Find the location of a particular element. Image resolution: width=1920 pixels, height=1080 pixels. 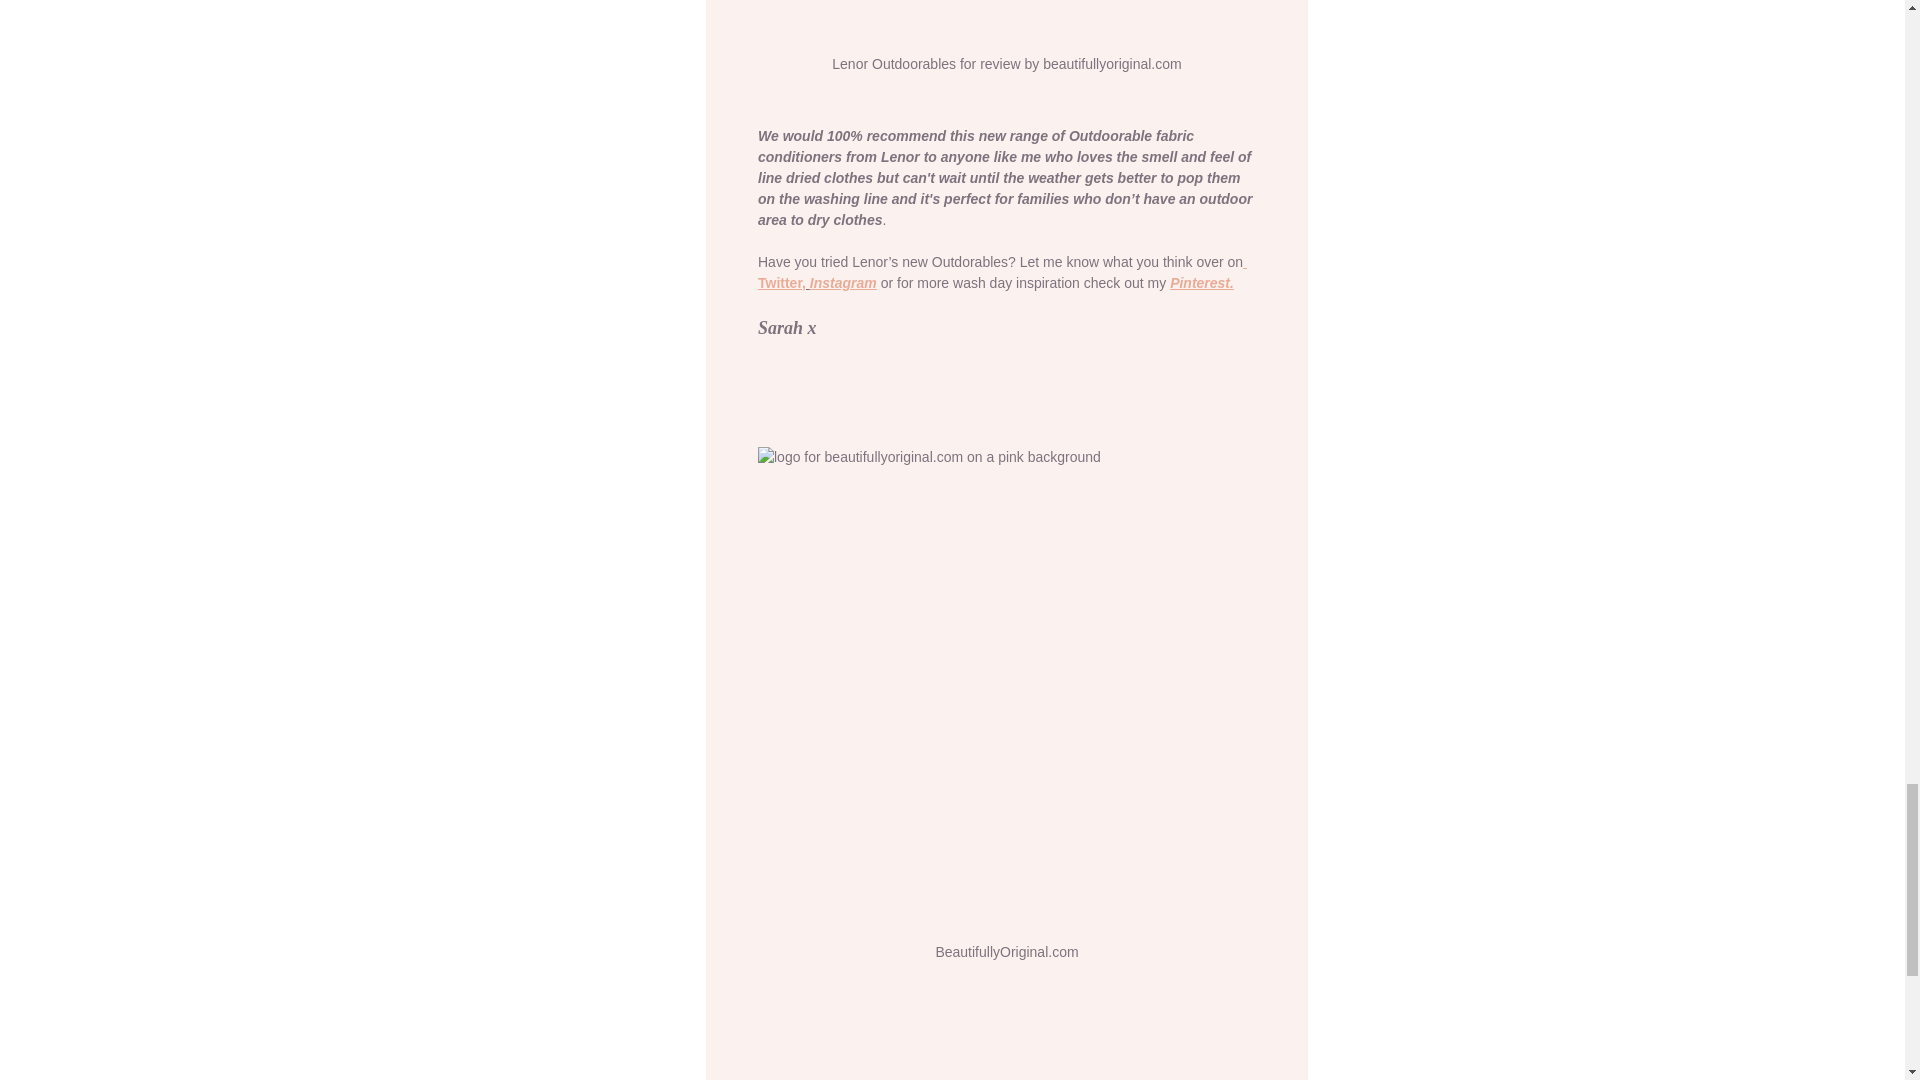

Sarah x is located at coordinates (788, 328).